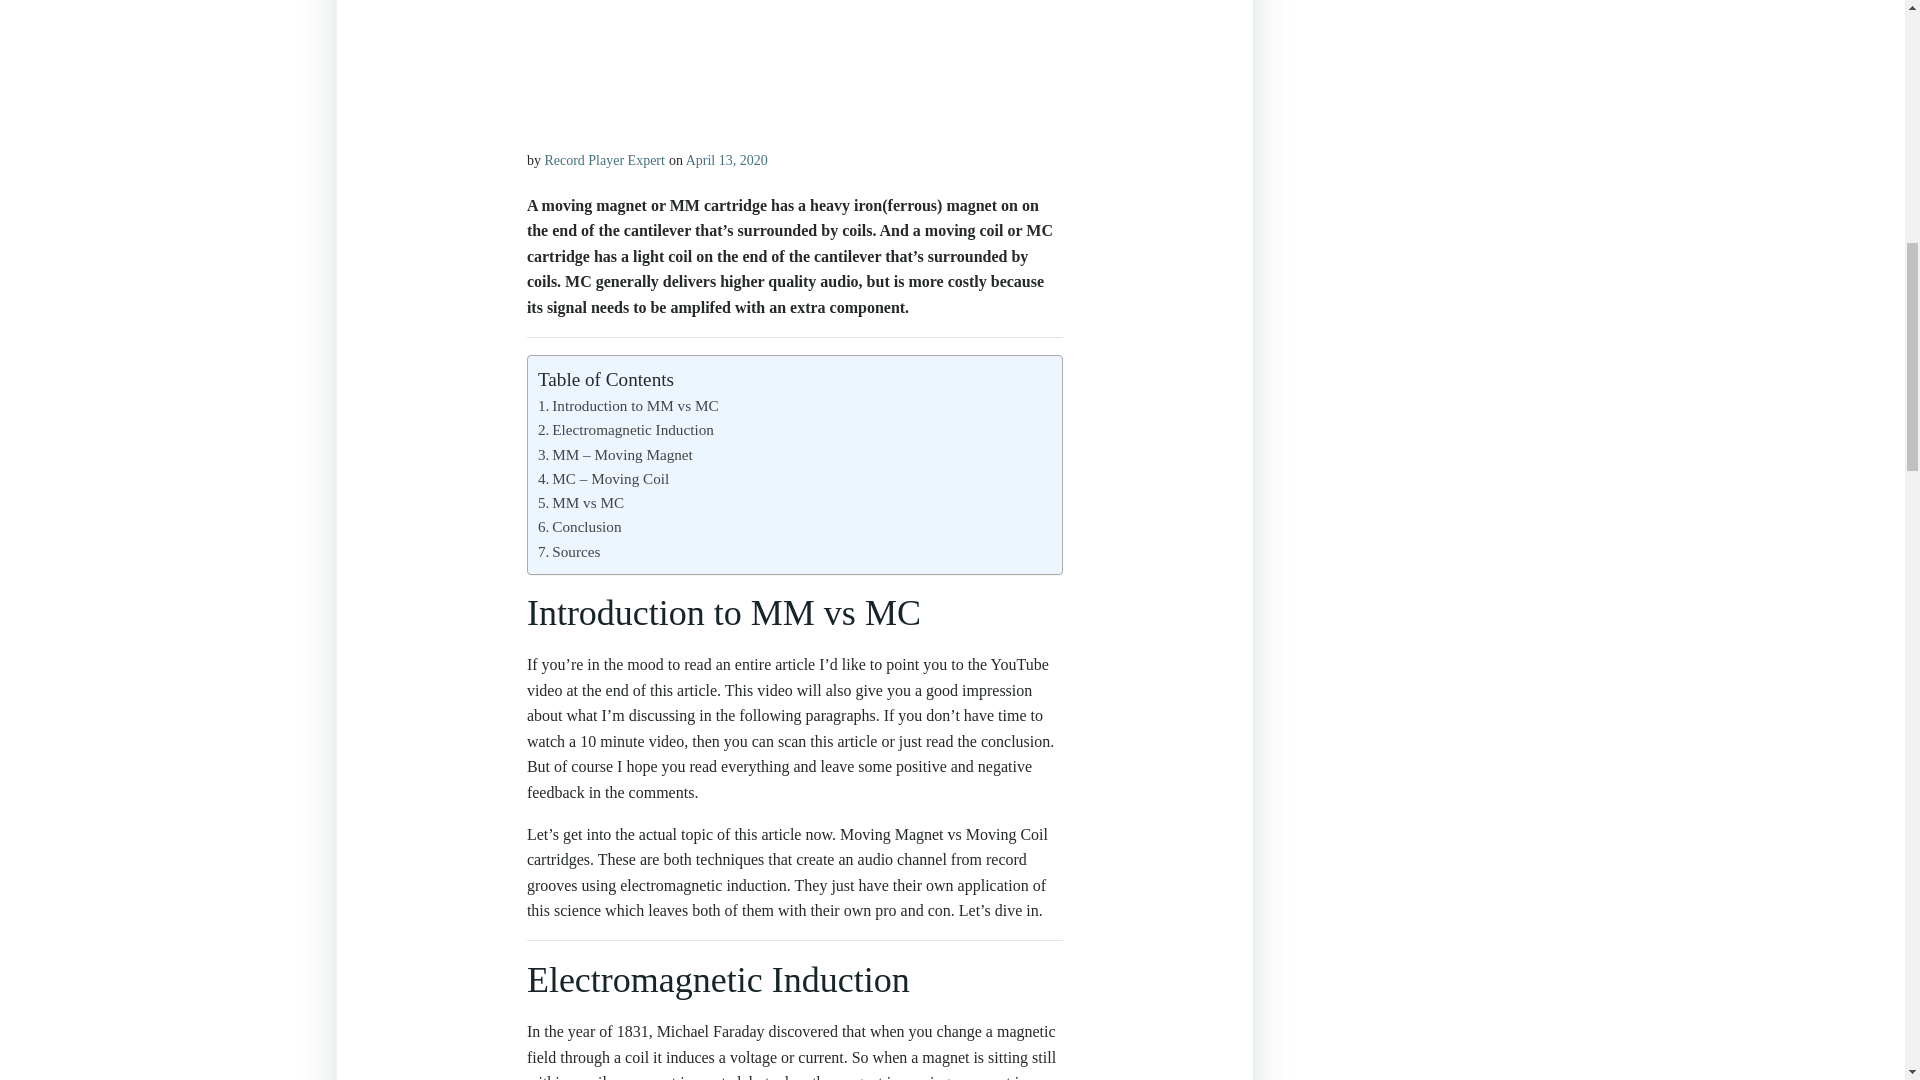  Describe the element at coordinates (626, 430) in the screenshot. I see `Electromagnetic Induction` at that location.